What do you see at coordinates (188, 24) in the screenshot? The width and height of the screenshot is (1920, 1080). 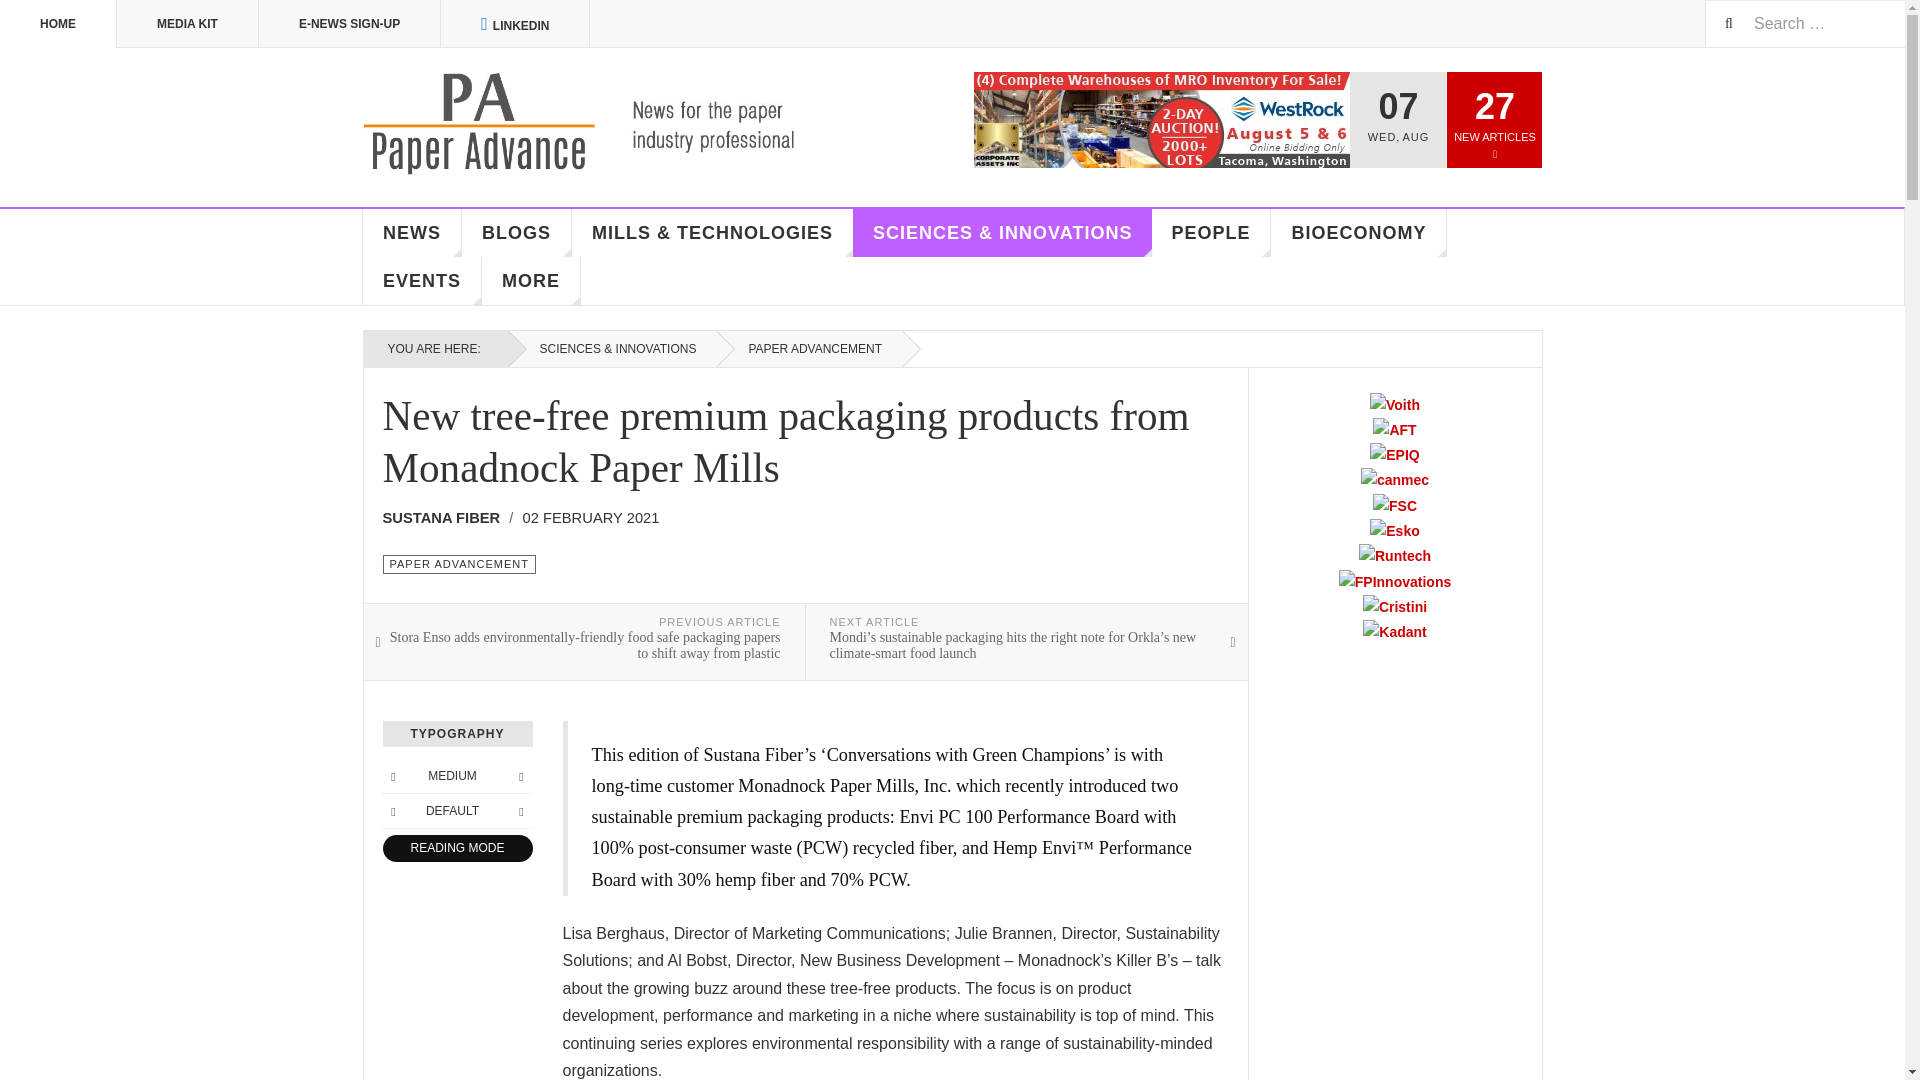 I see `MEDIA KIT` at bounding box center [188, 24].